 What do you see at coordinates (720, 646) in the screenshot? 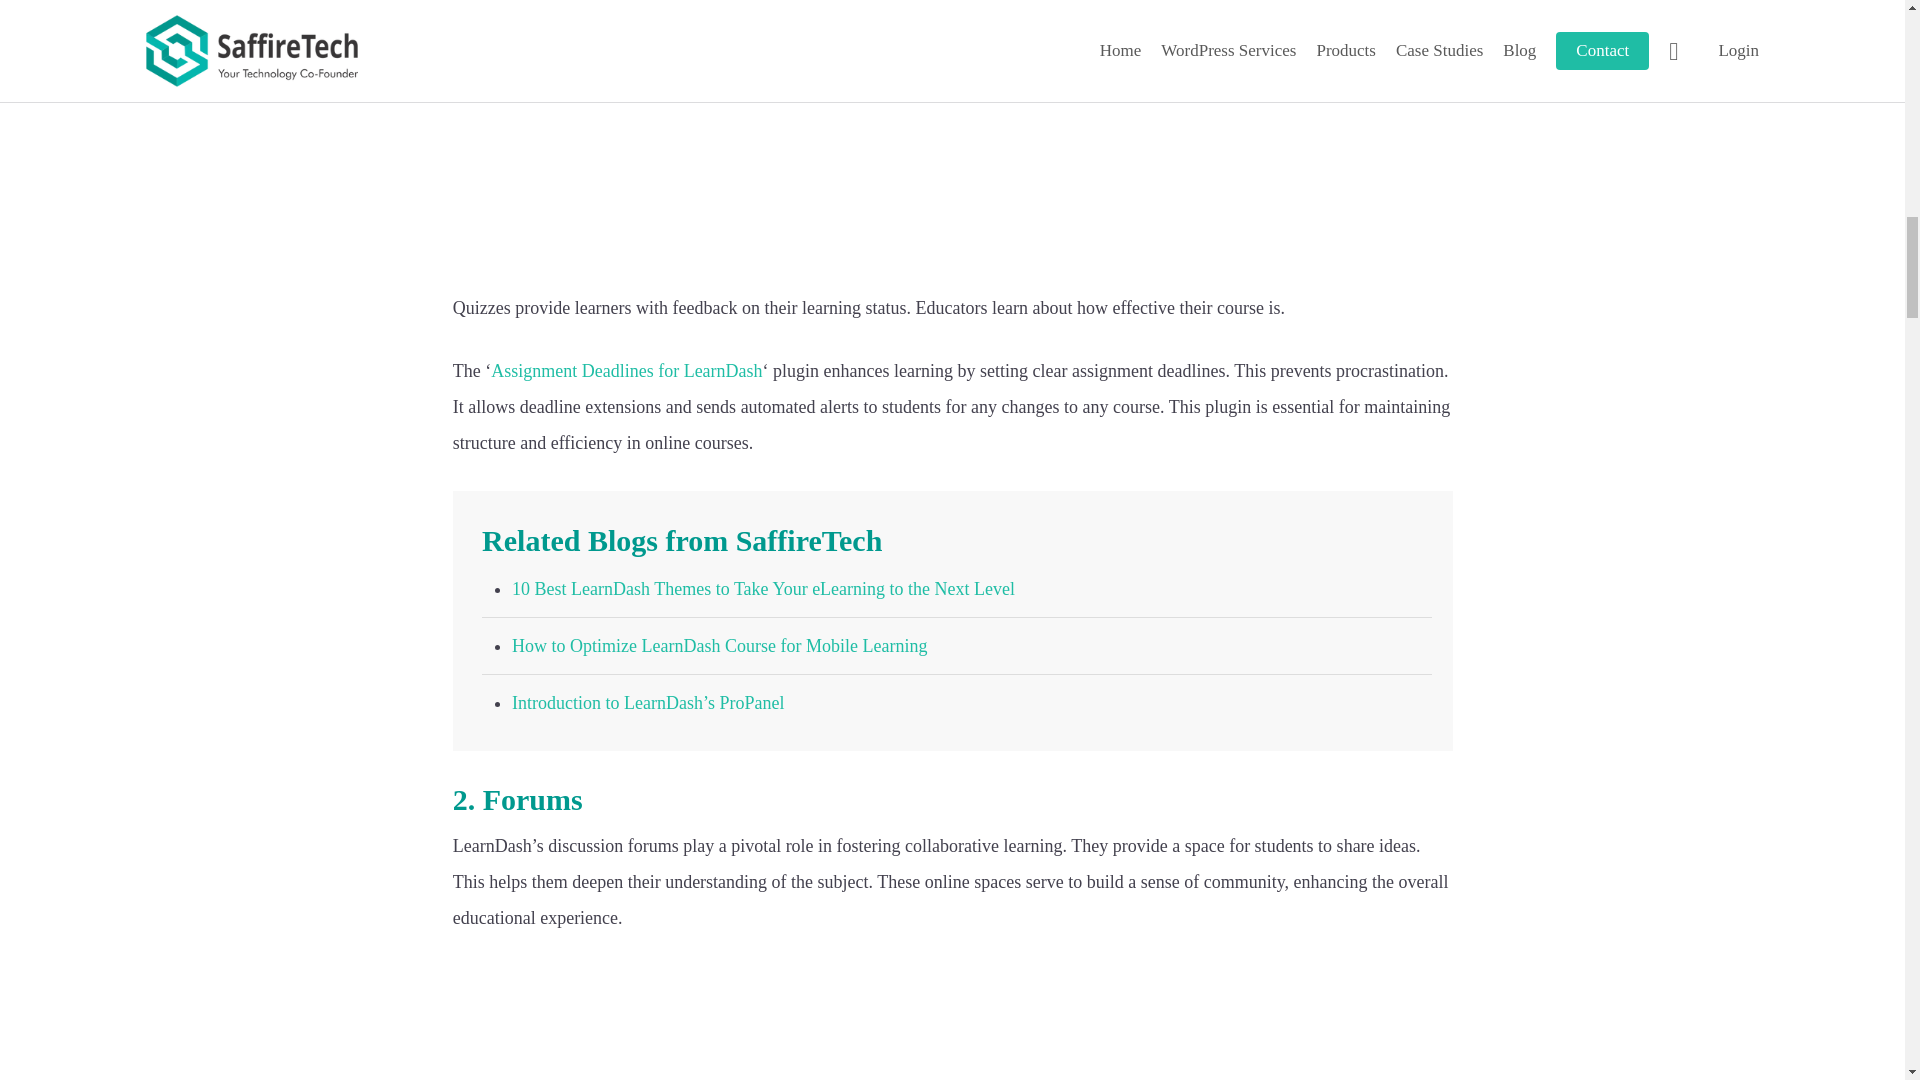
I see `How to Optimize LearnDash Course for Mobile Learning` at bounding box center [720, 646].